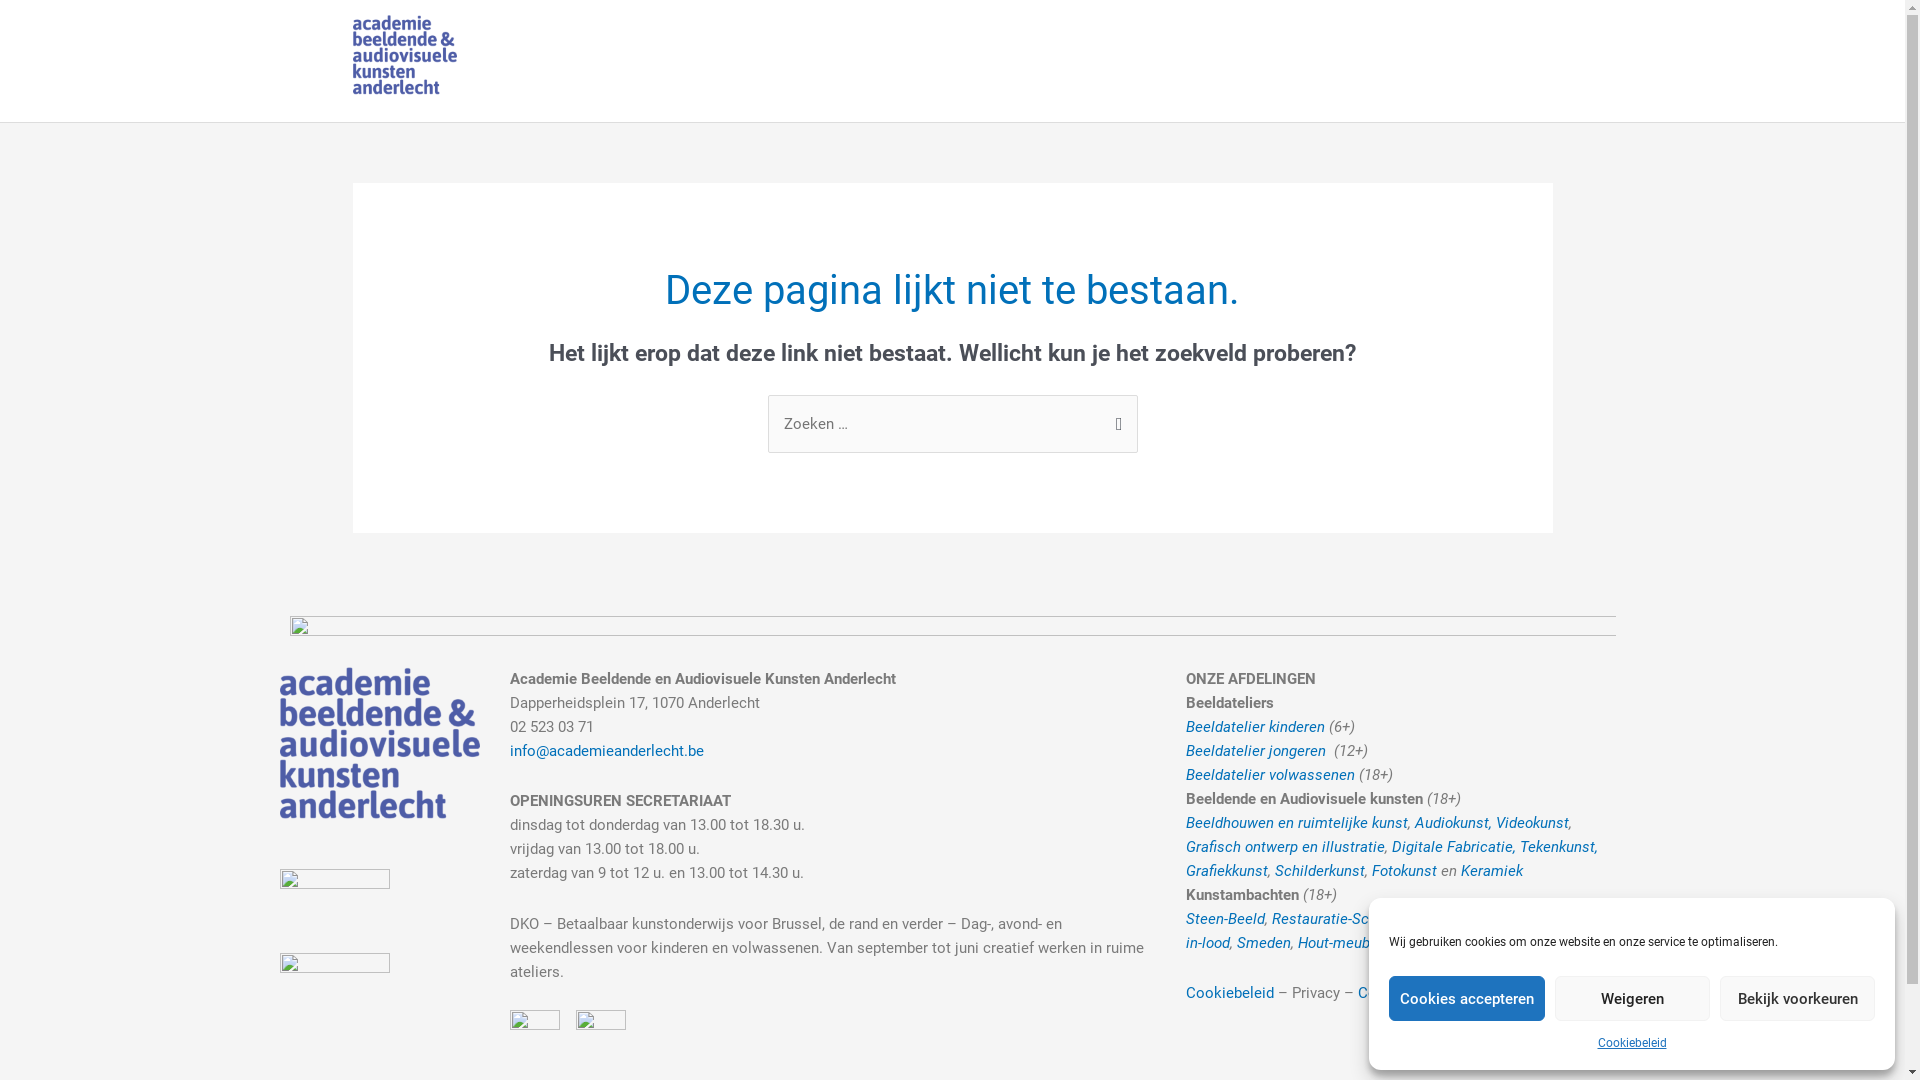 This screenshot has height=1080, width=1920. What do you see at coordinates (1492, 871) in the screenshot?
I see `Keramiek` at bounding box center [1492, 871].